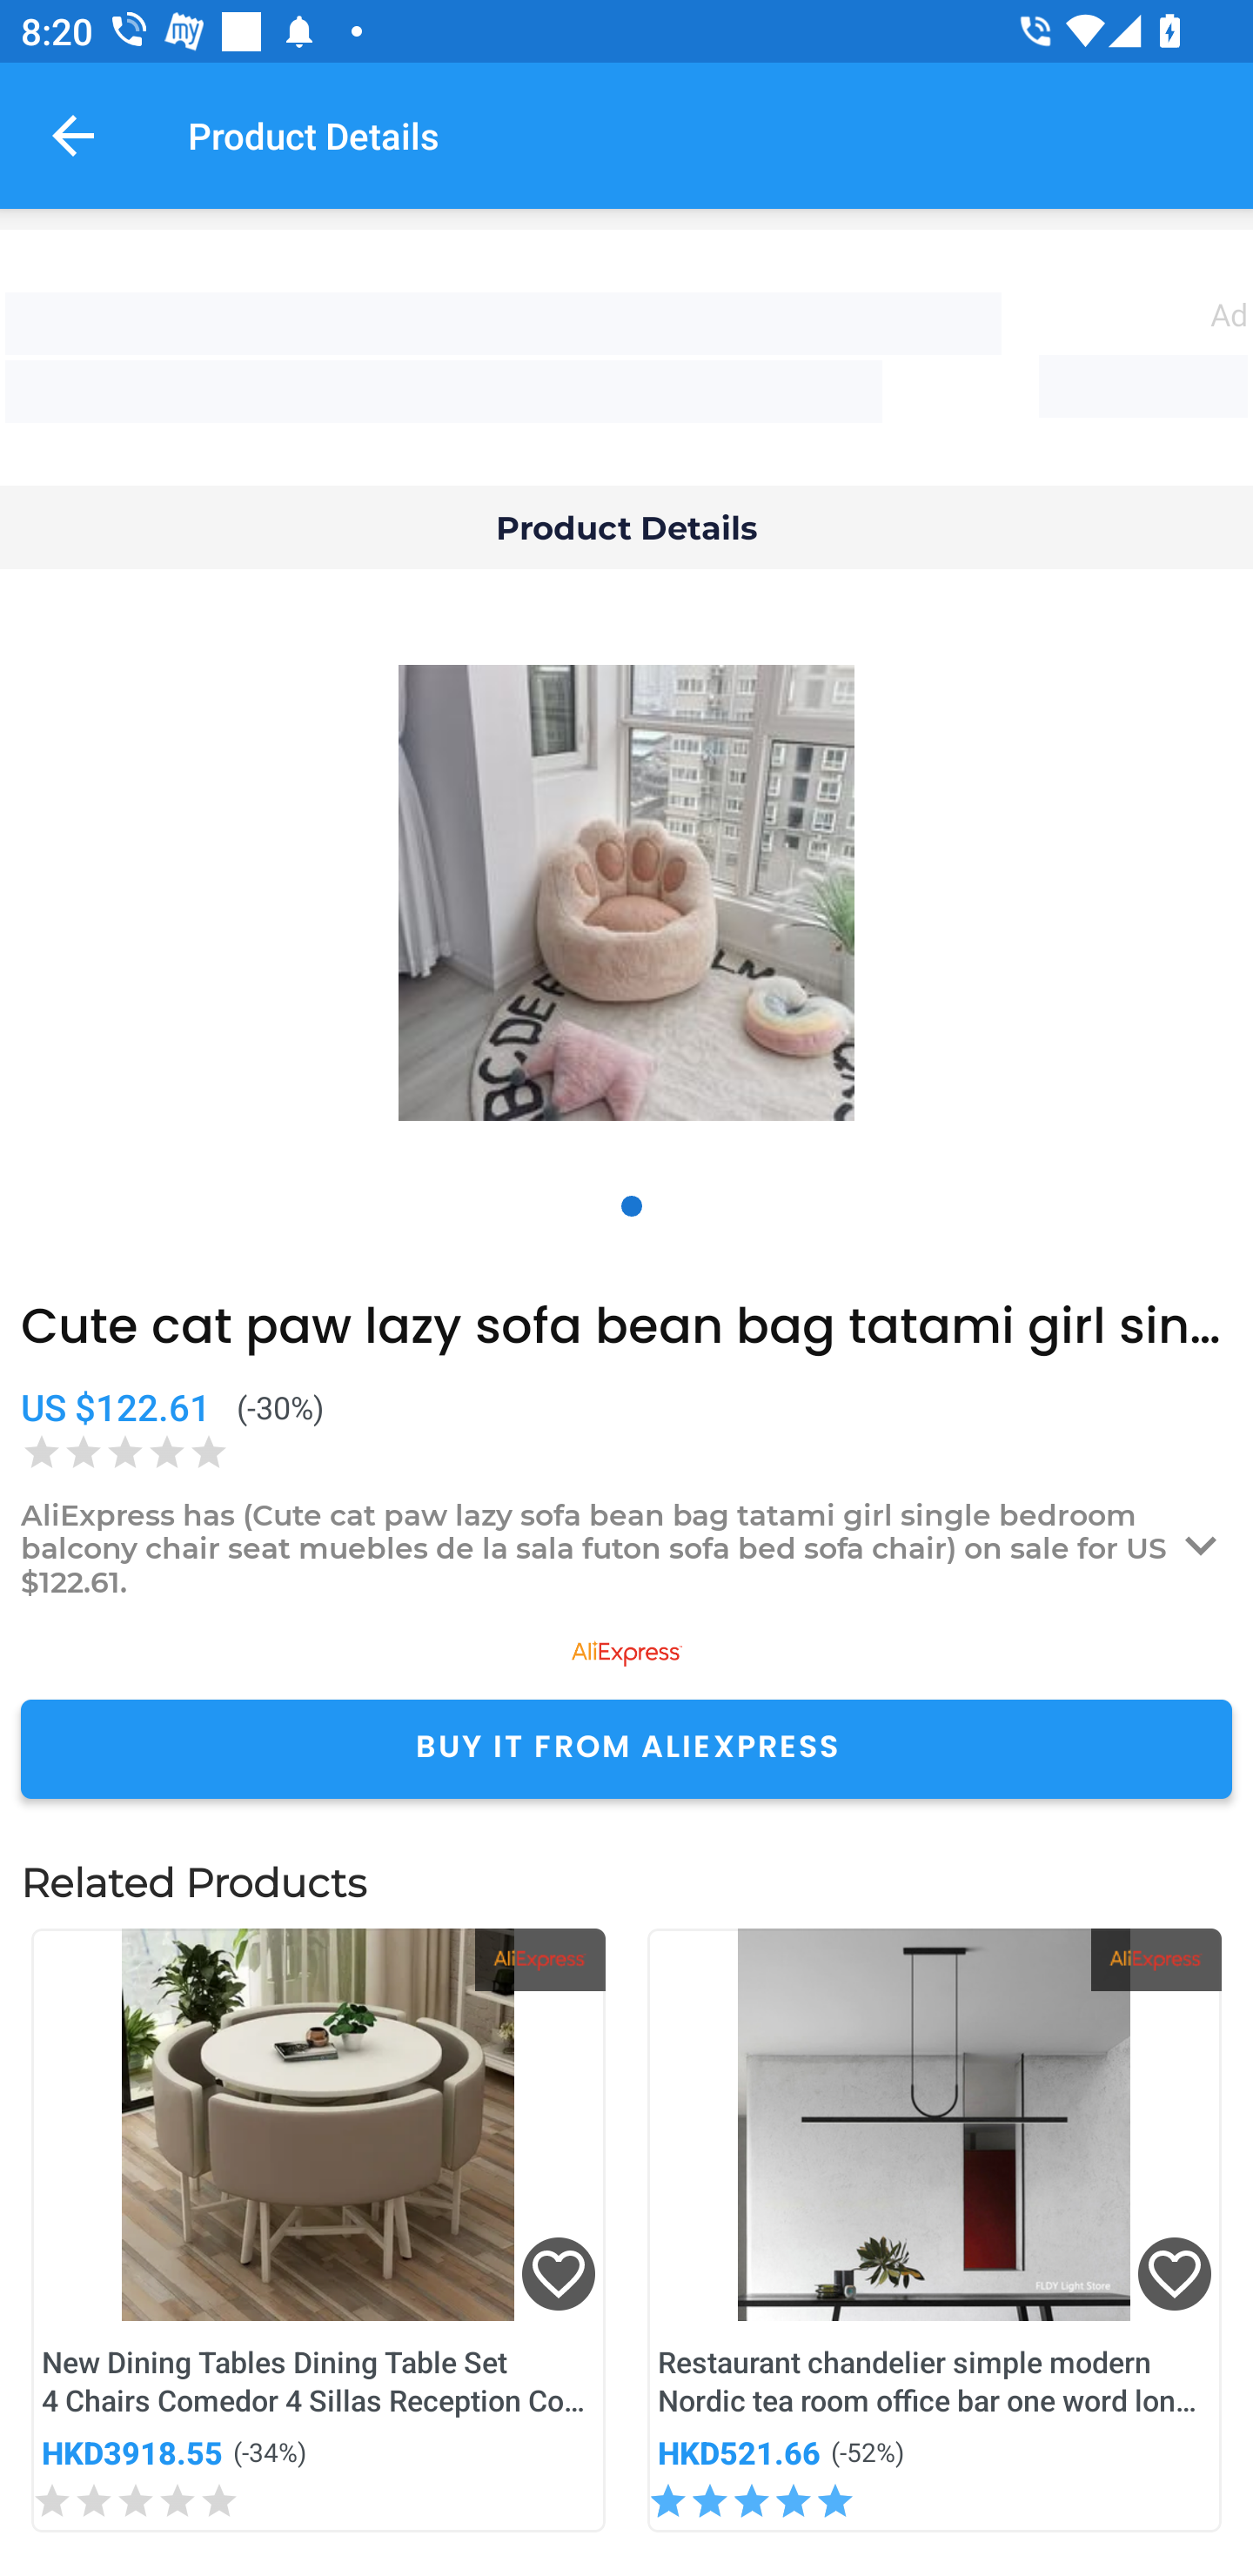  Describe the element at coordinates (73, 135) in the screenshot. I see `Navigate up` at that location.